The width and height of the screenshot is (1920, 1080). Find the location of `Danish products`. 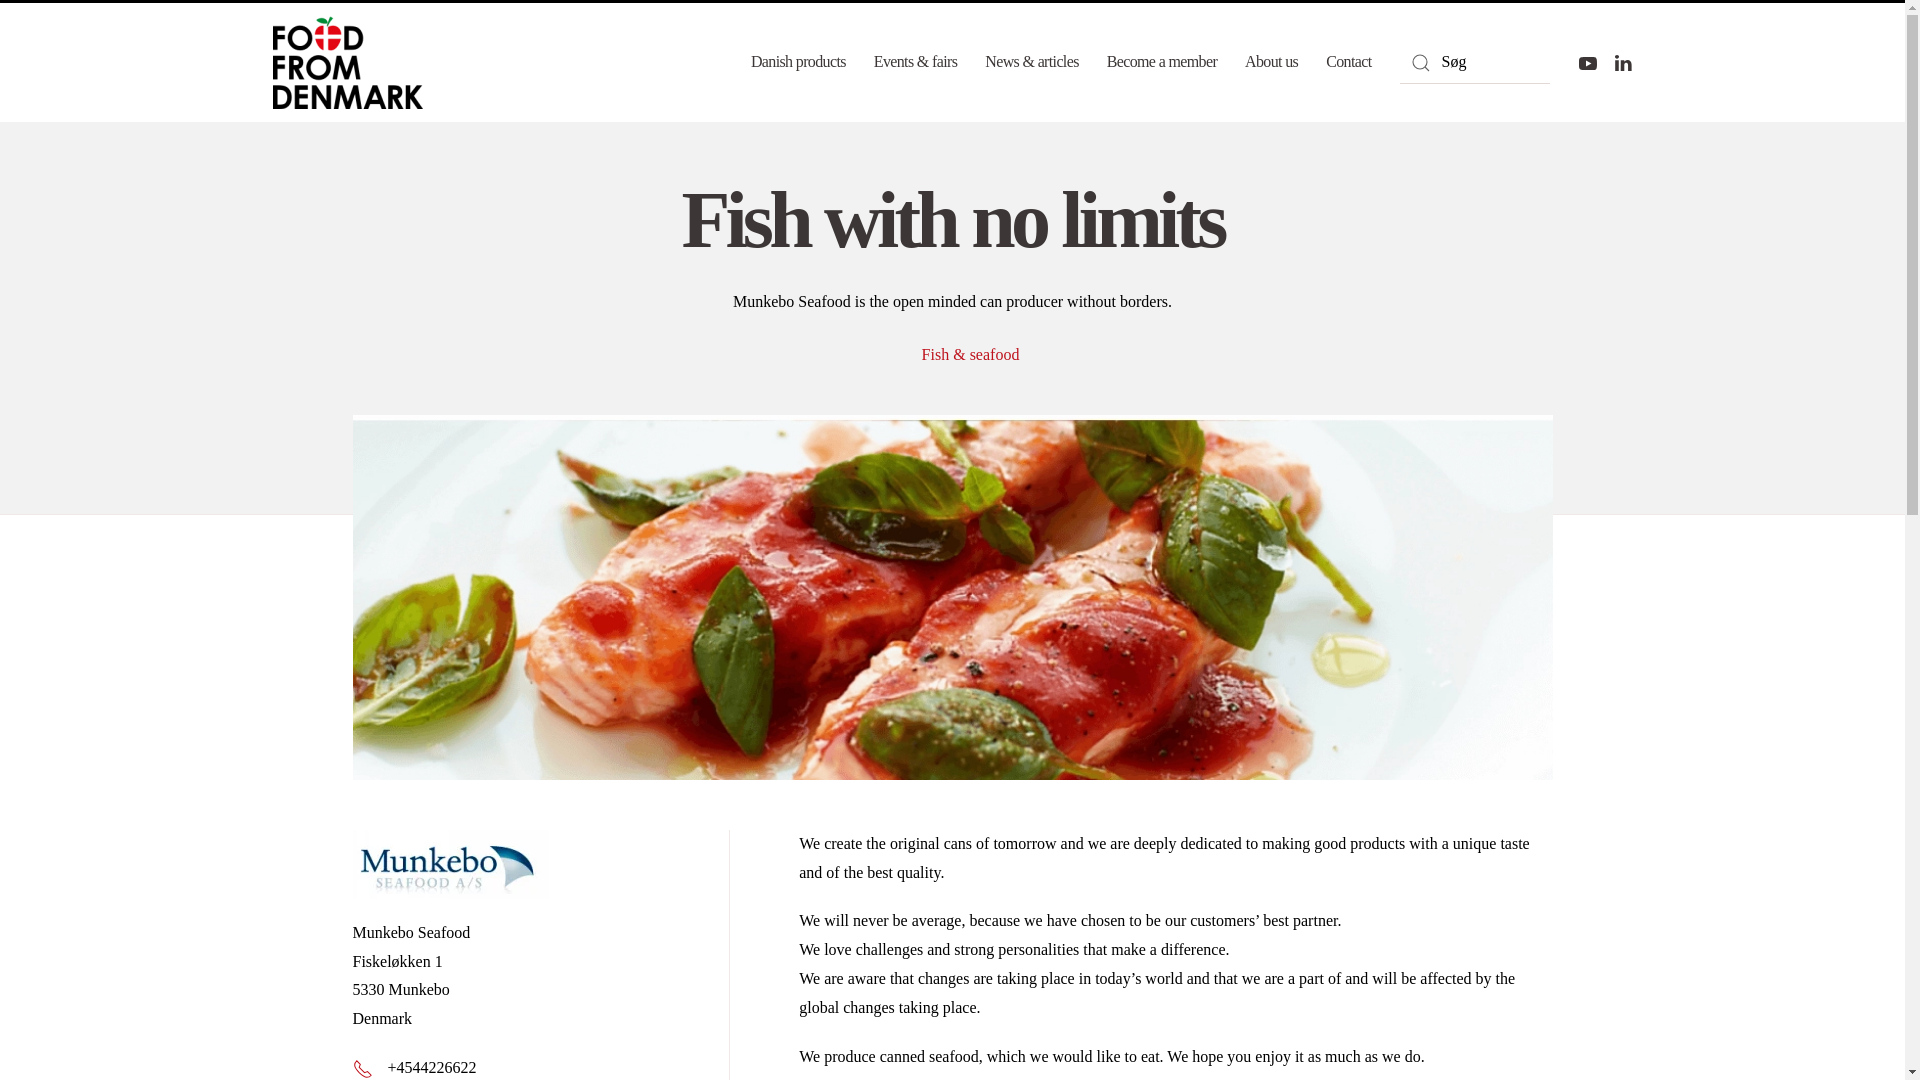

Danish products is located at coordinates (798, 63).